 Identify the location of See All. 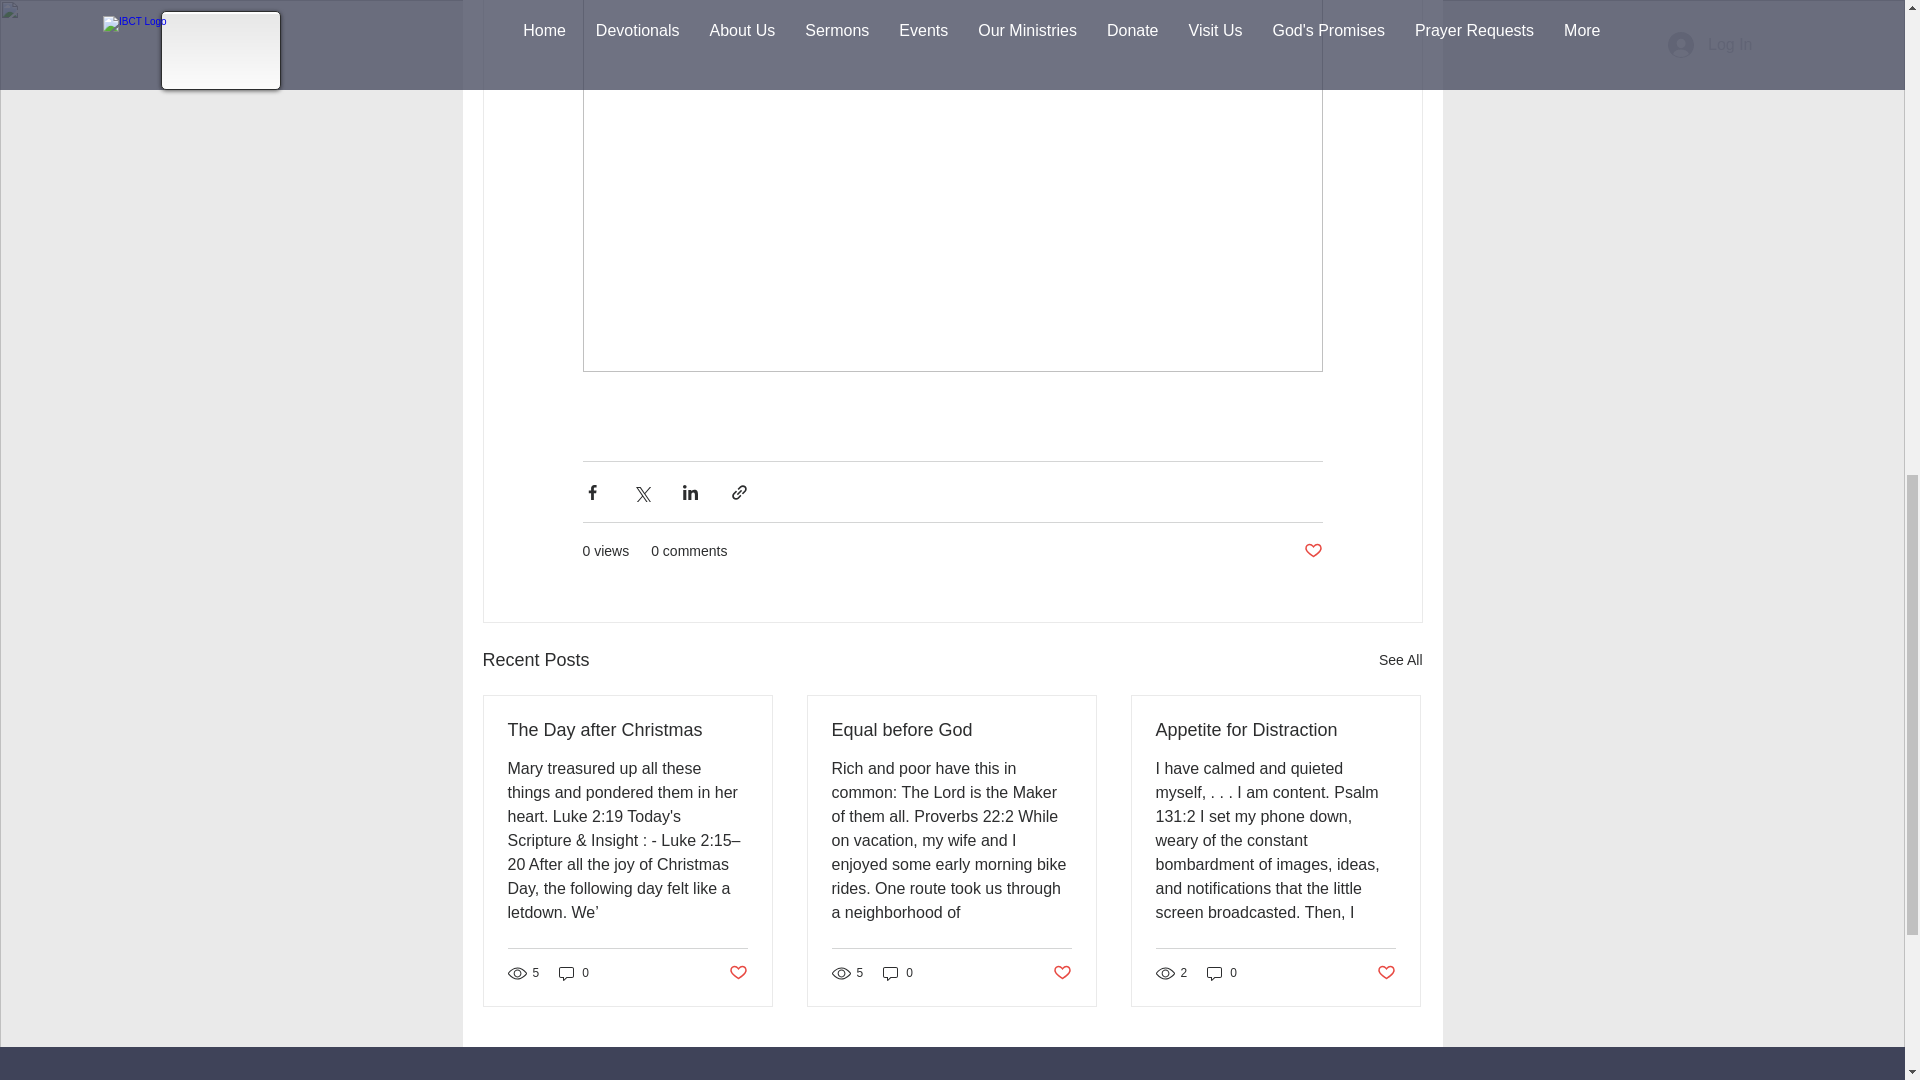
(1400, 660).